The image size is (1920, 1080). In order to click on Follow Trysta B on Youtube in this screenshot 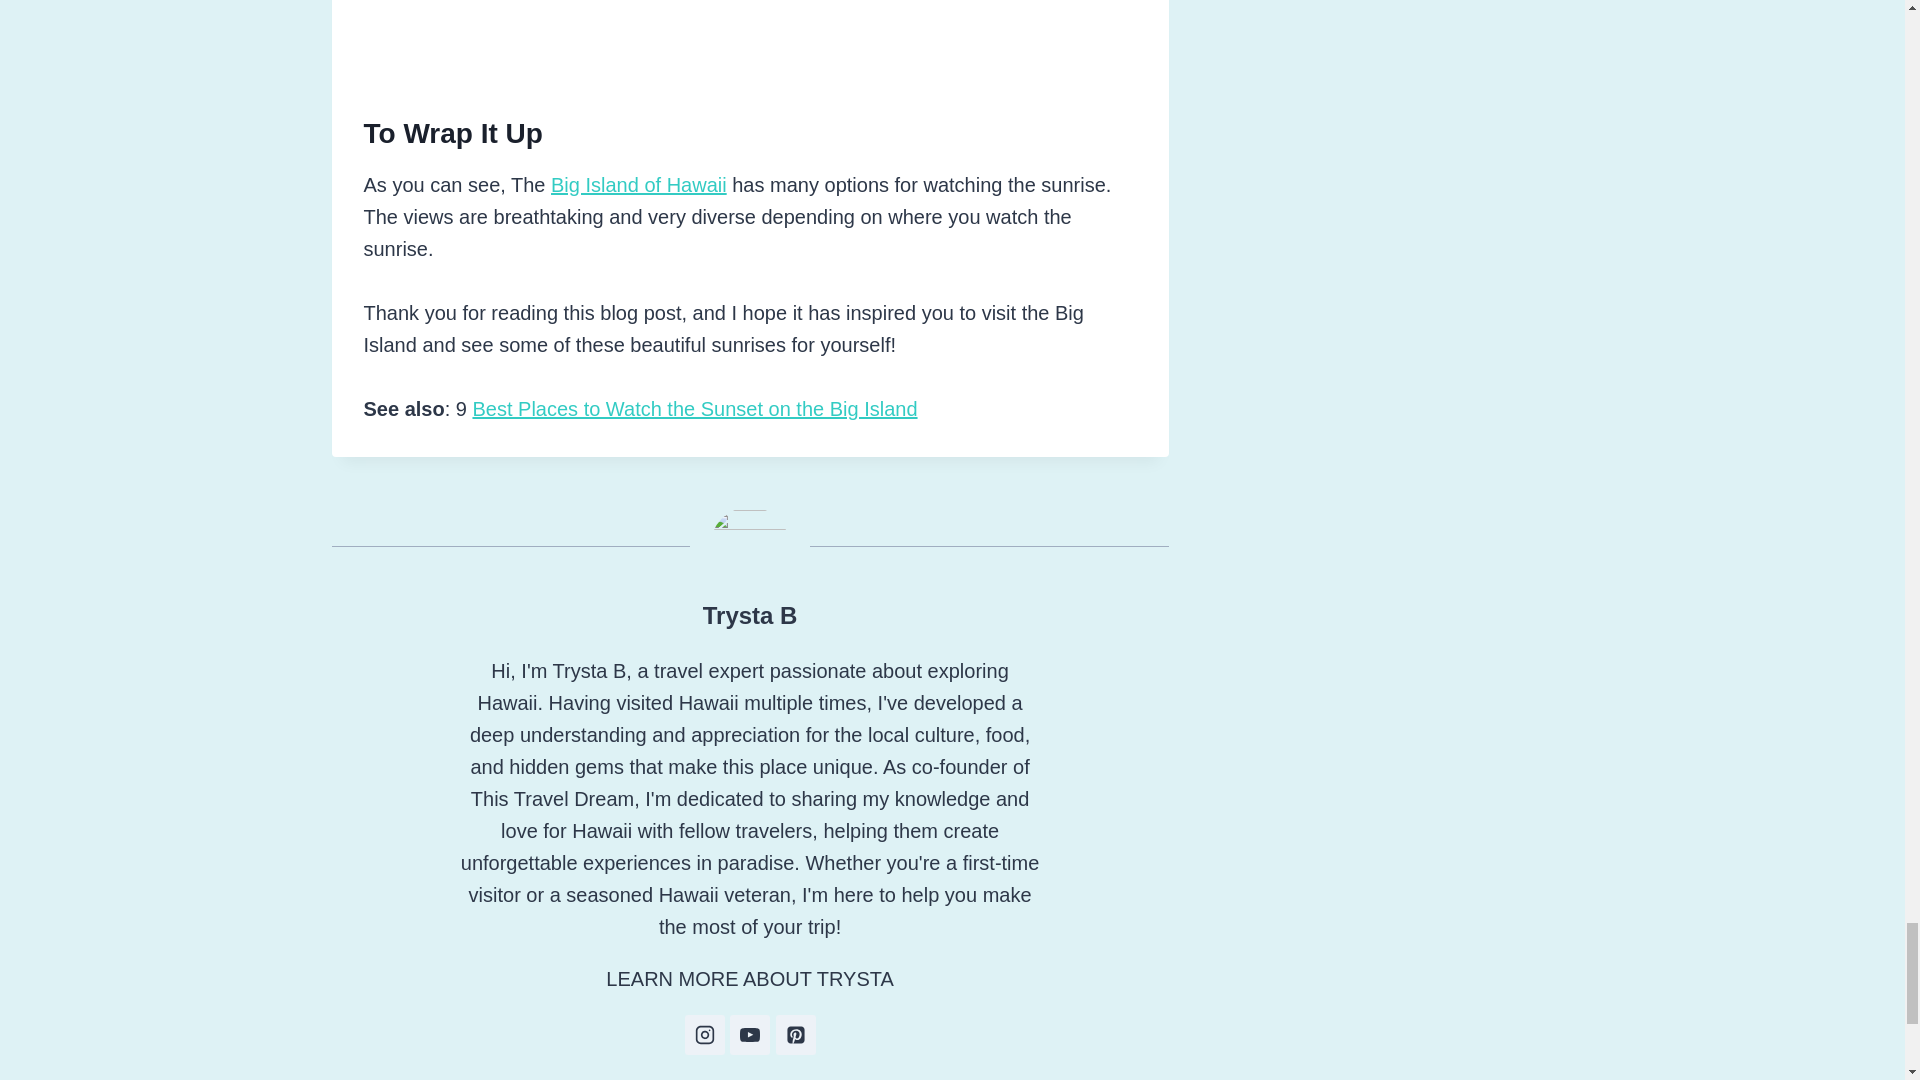, I will do `click(749, 1035)`.